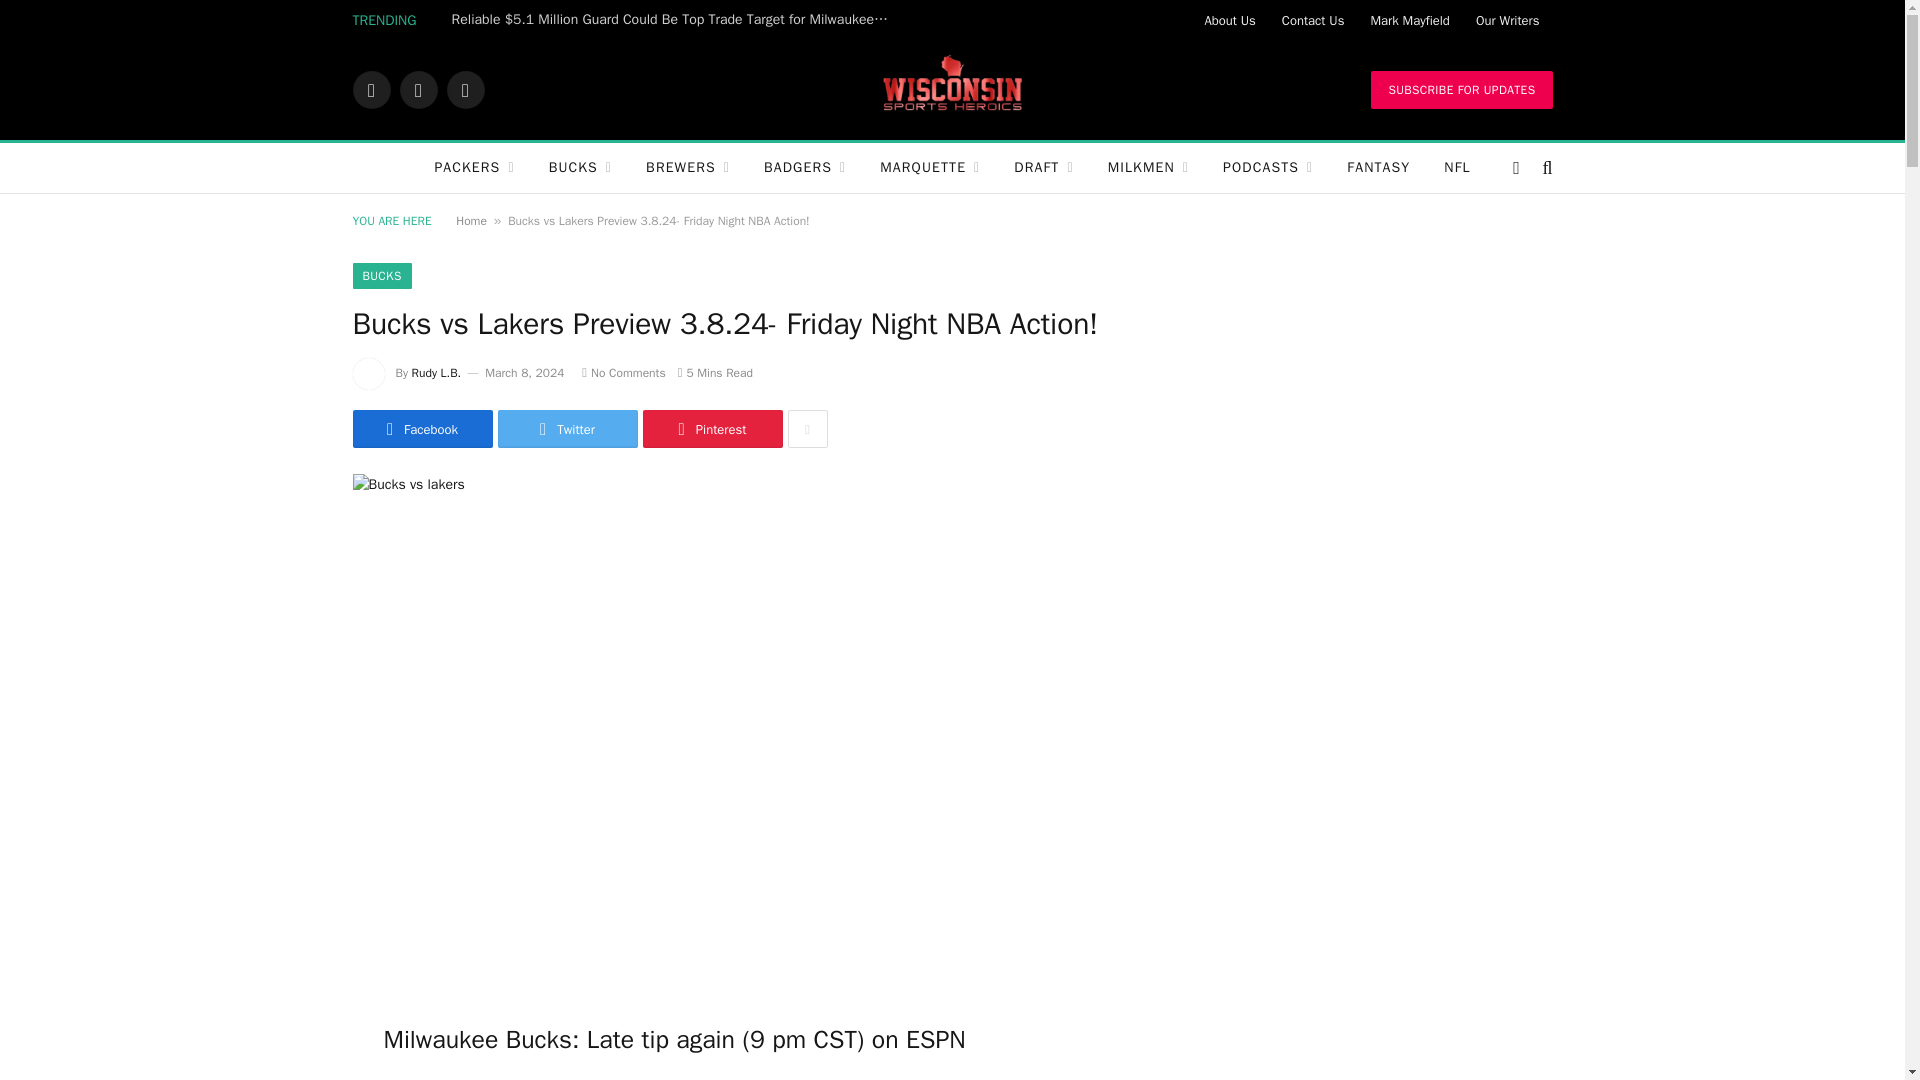 This screenshot has width=1920, height=1080. What do you see at coordinates (1313, 20) in the screenshot?
I see `Contact Us` at bounding box center [1313, 20].